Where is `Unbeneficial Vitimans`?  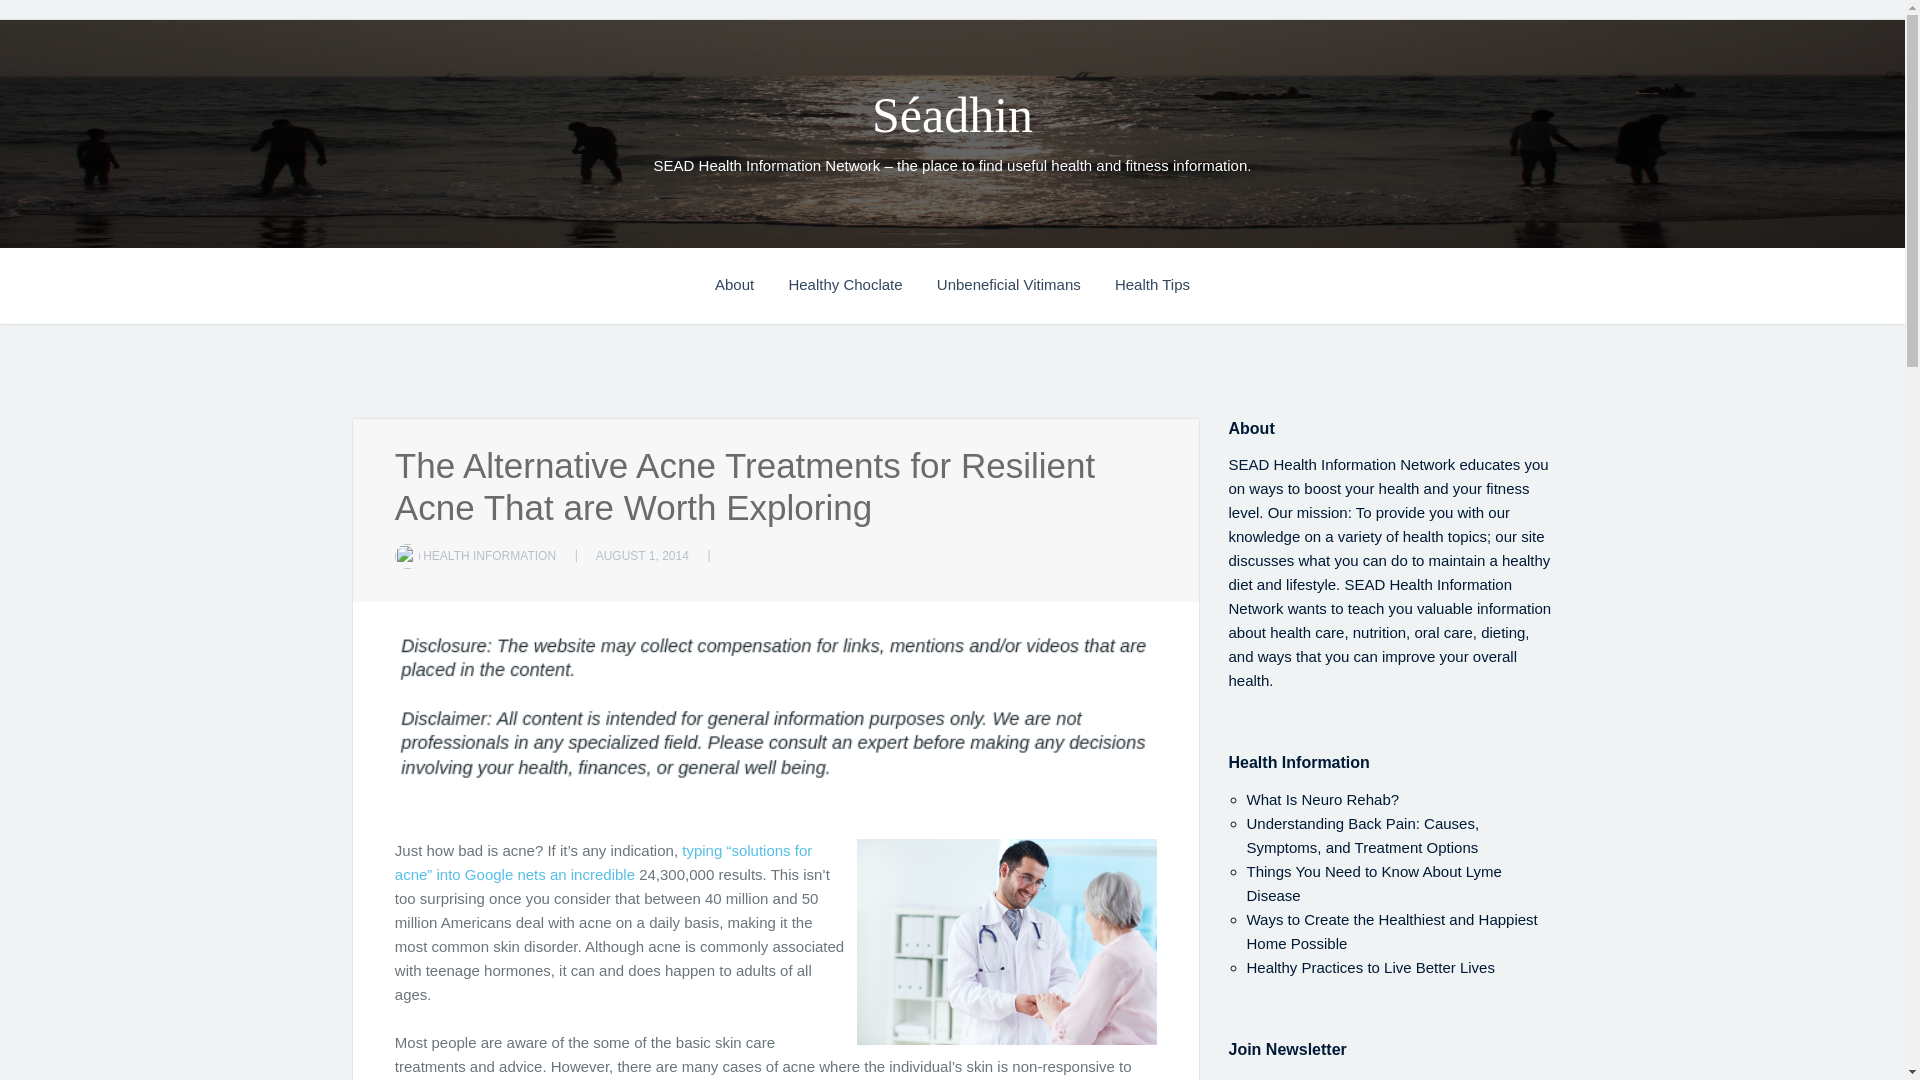
Unbeneficial Vitimans is located at coordinates (1024, 282).